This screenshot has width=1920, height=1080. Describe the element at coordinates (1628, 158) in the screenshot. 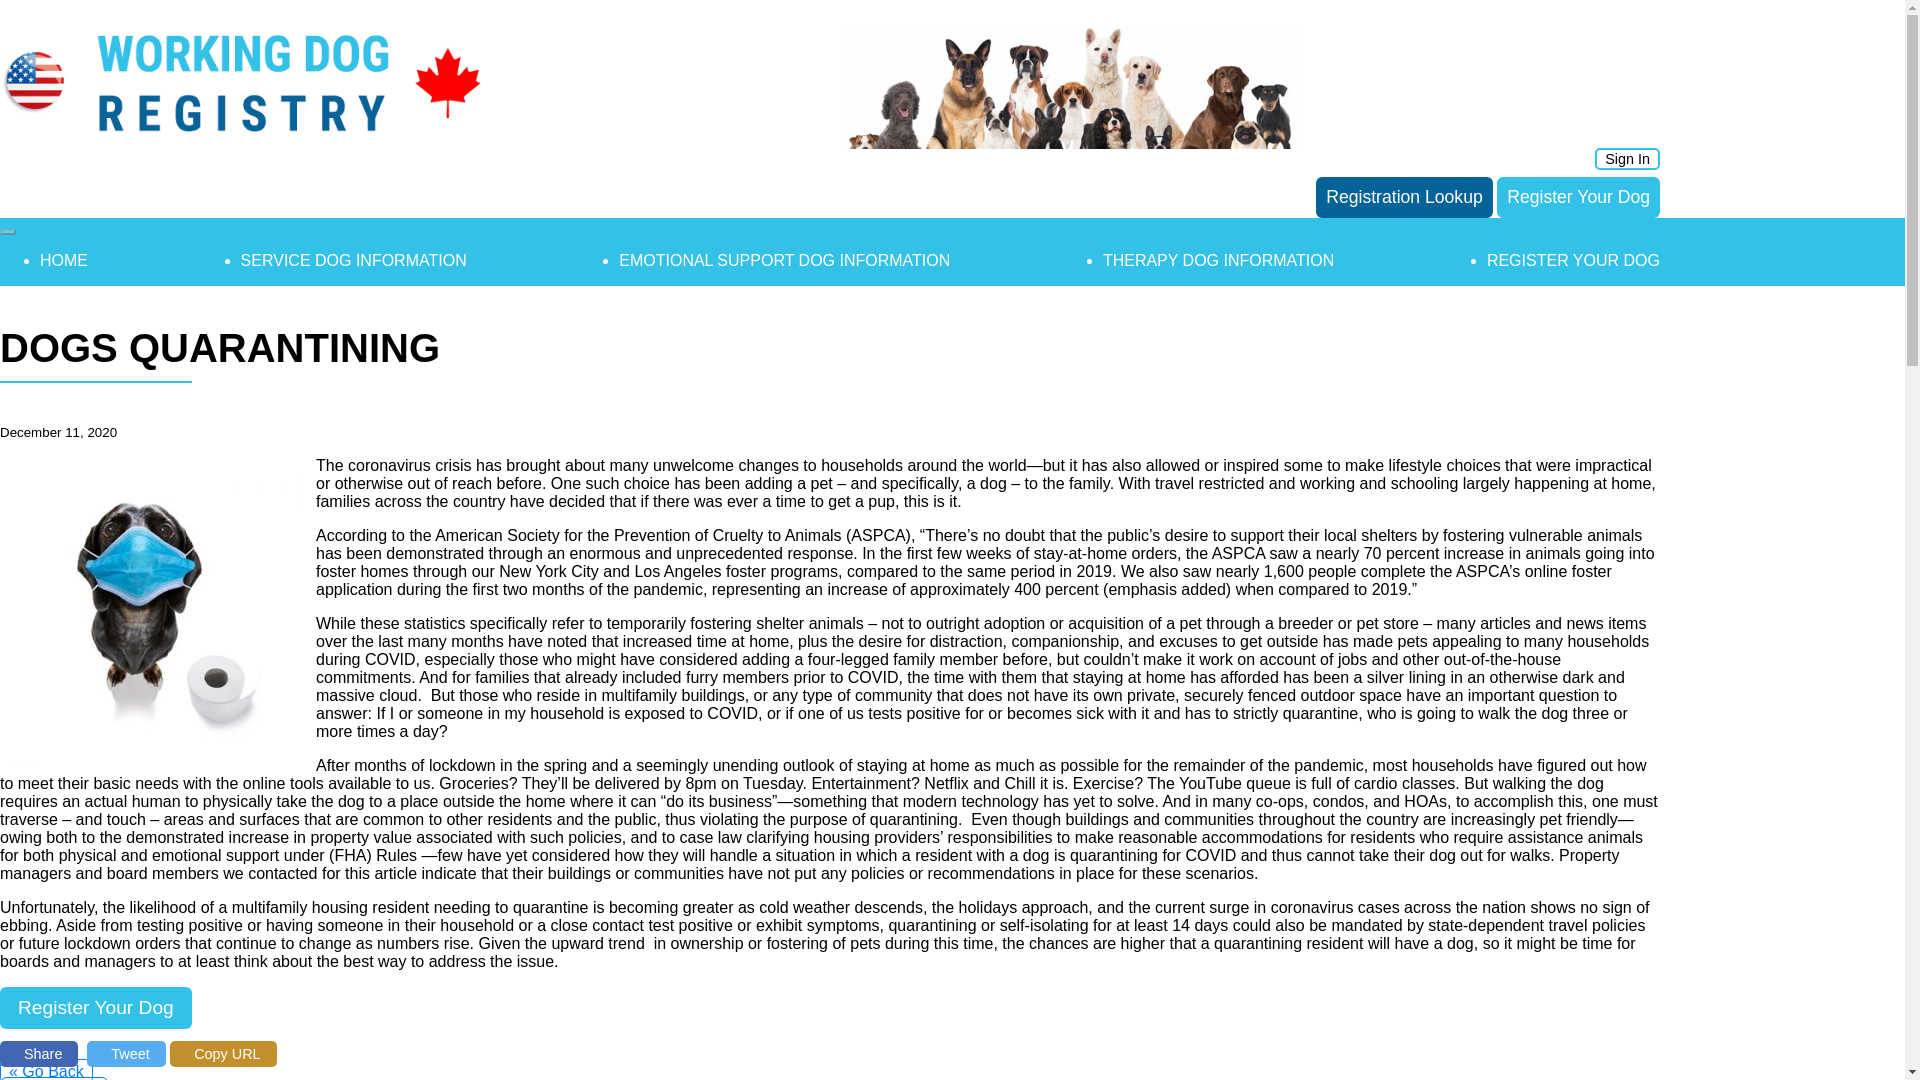

I see `Sign In` at that location.